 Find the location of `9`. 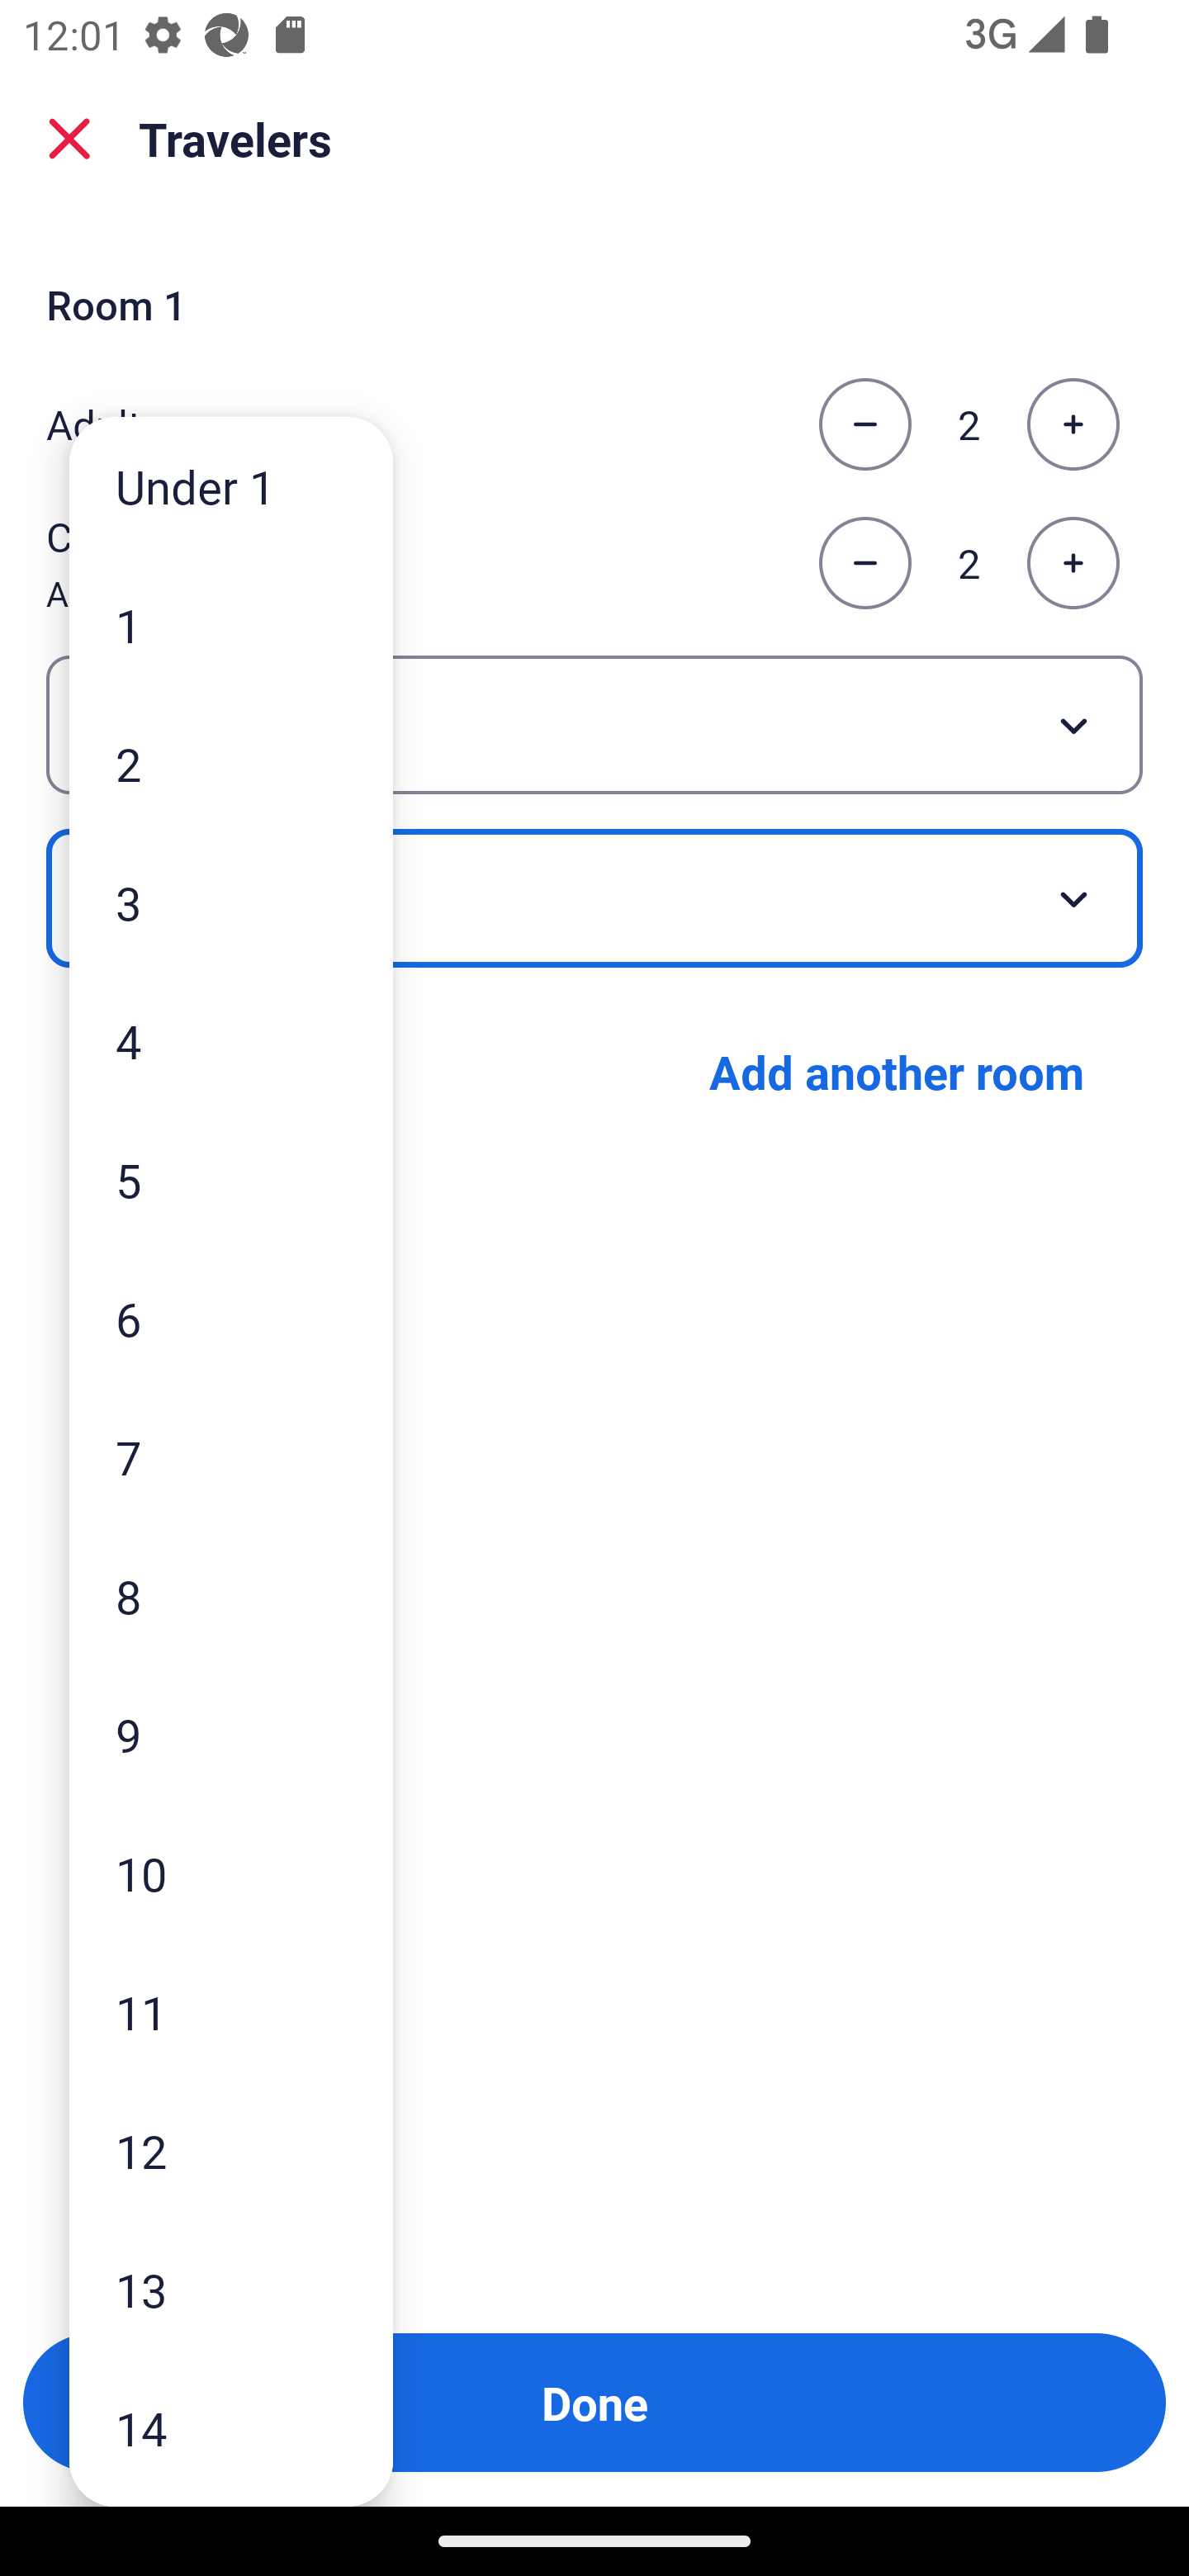

9 is located at coordinates (231, 1734).